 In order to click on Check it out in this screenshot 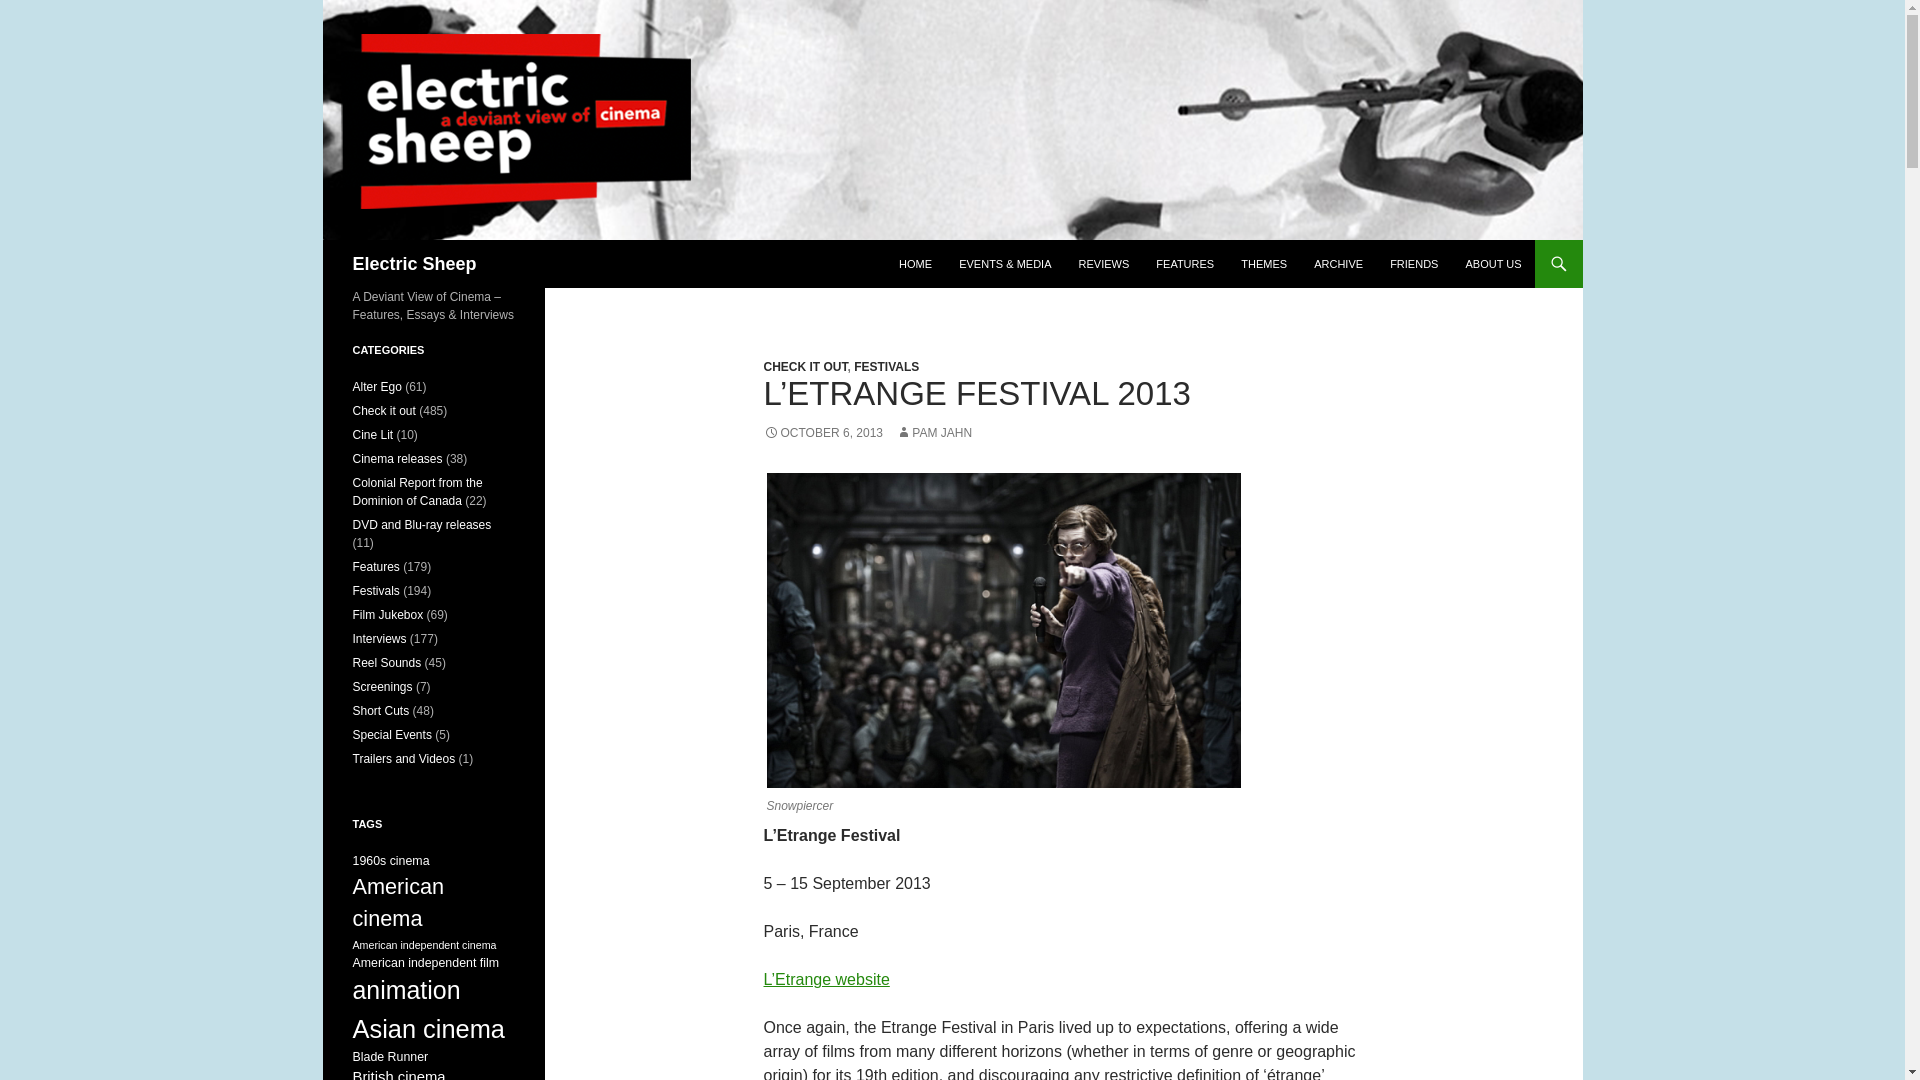, I will do `click(382, 410)`.